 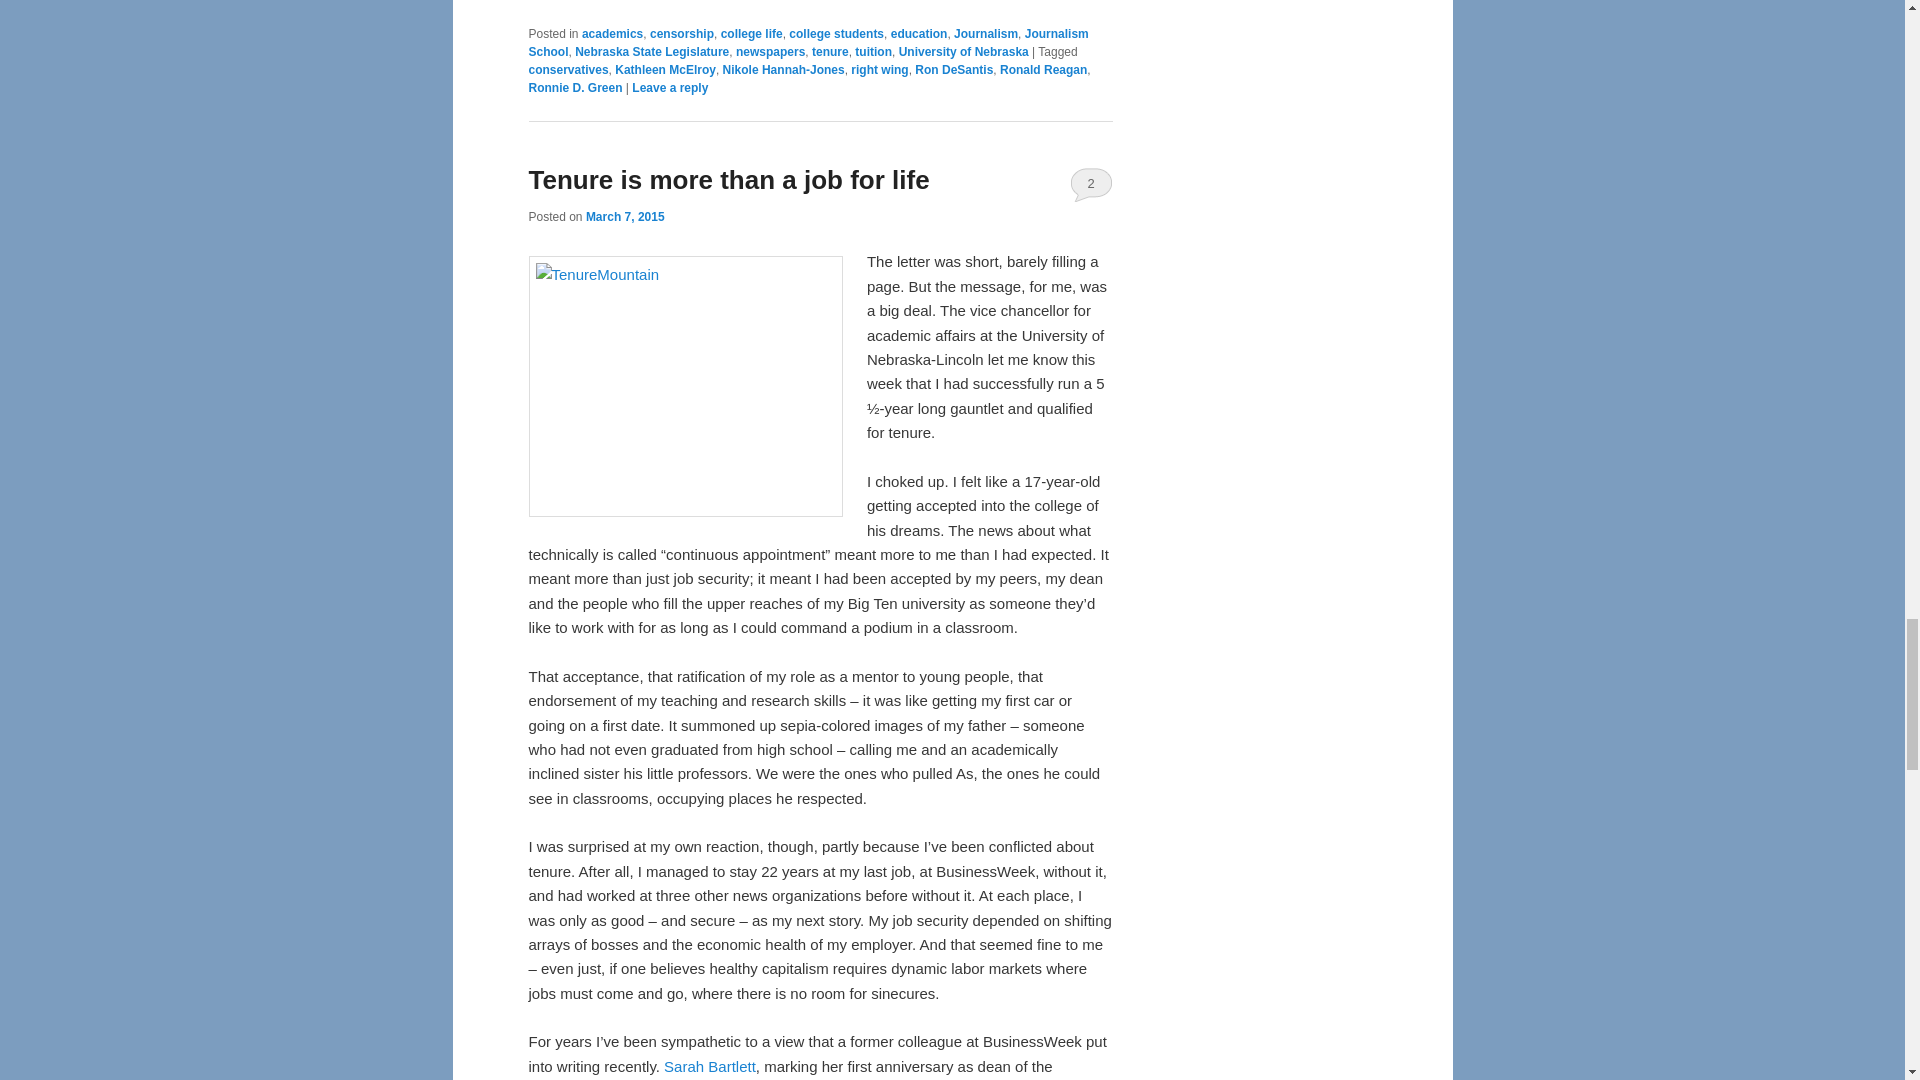 What do you see at coordinates (836, 34) in the screenshot?
I see `college students` at bounding box center [836, 34].